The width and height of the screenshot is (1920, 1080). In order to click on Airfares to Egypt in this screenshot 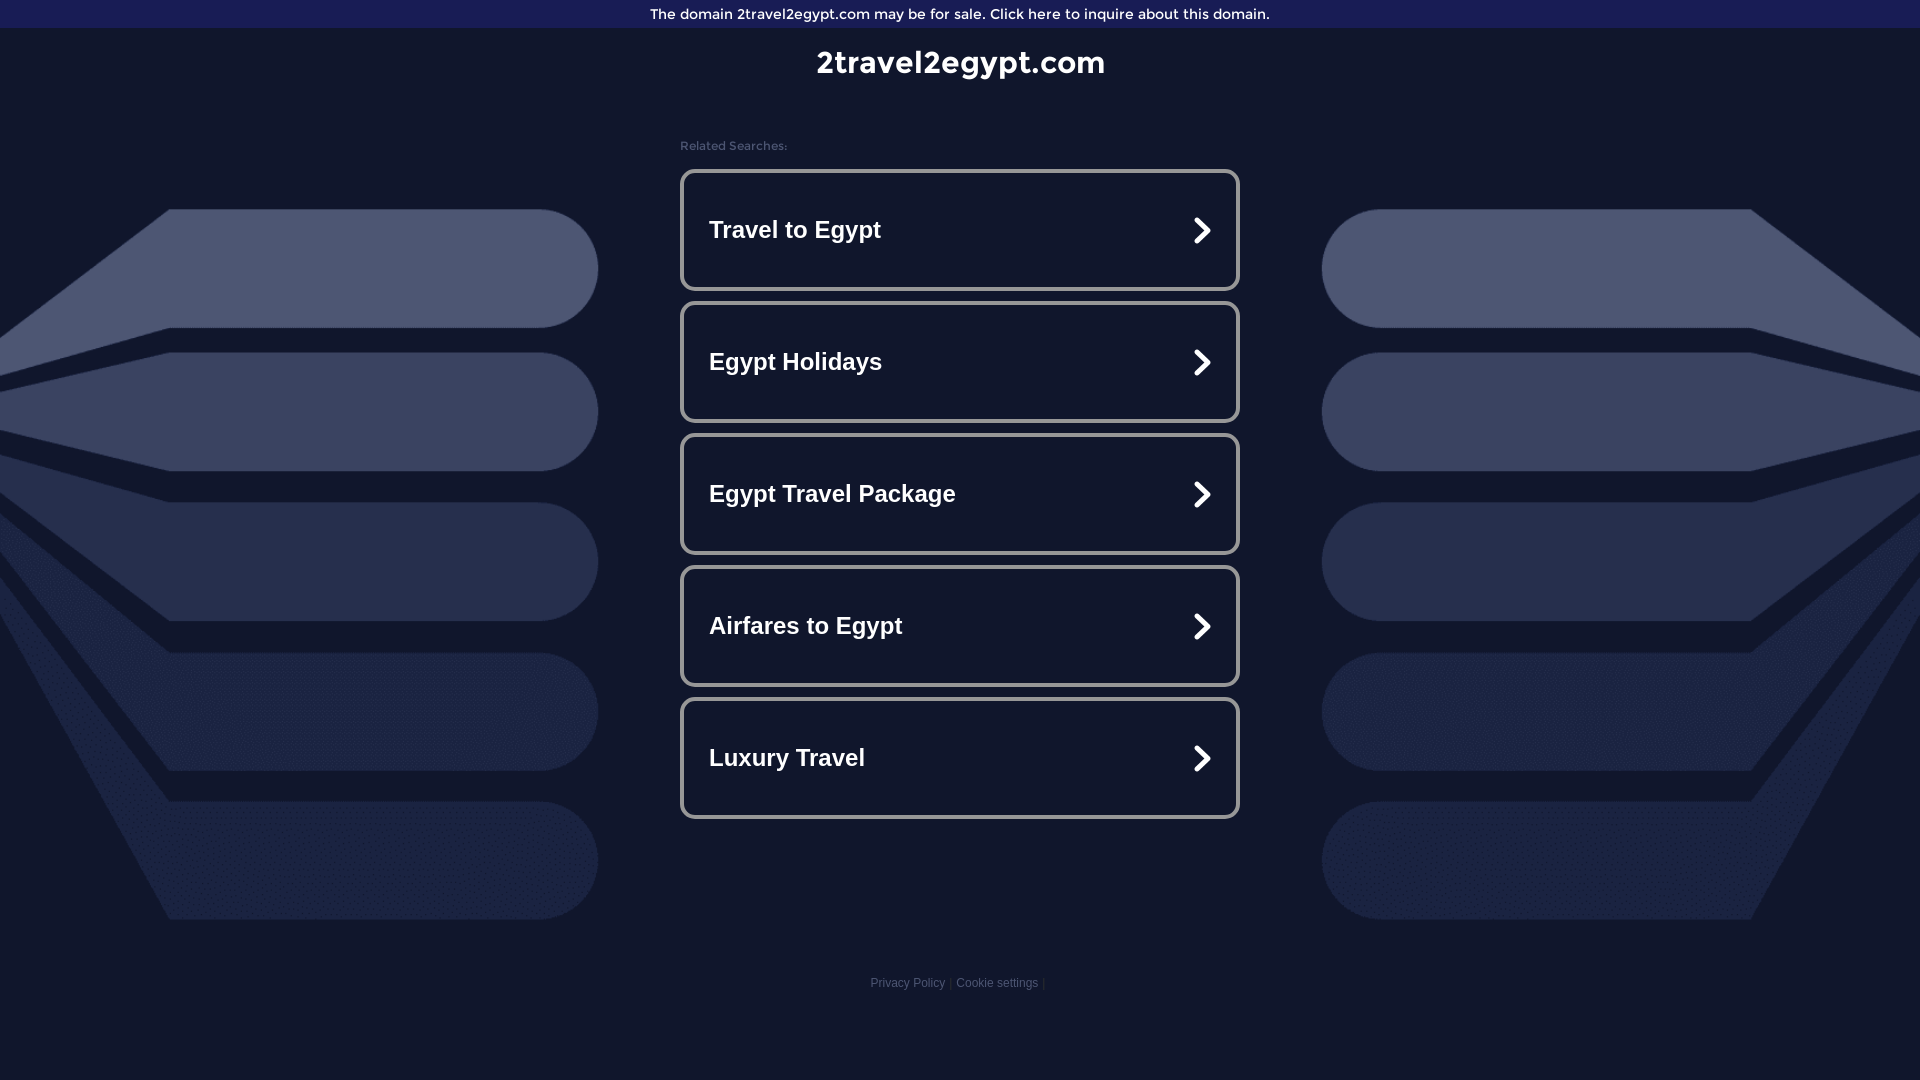, I will do `click(960, 626)`.